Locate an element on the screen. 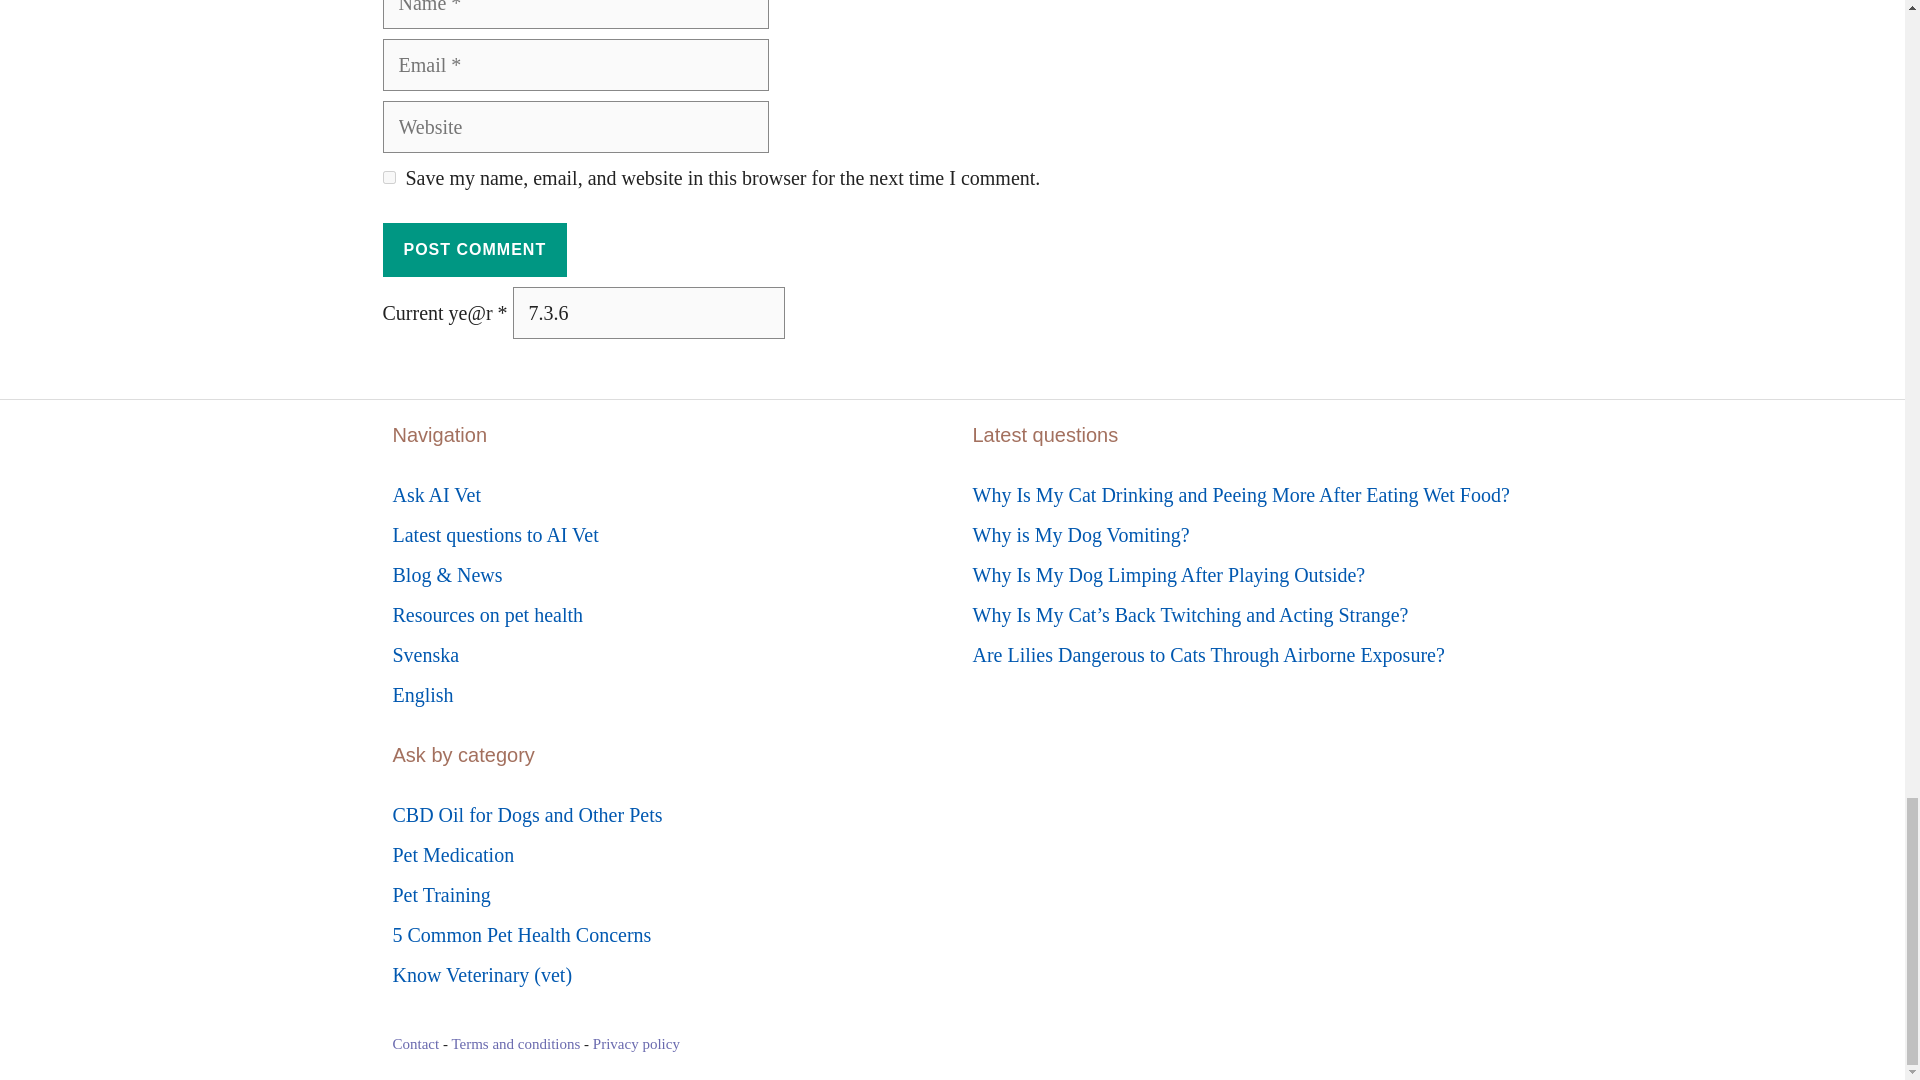 The width and height of the screenshot is (1920, 1080). yes is located at coordinates (388, 176).